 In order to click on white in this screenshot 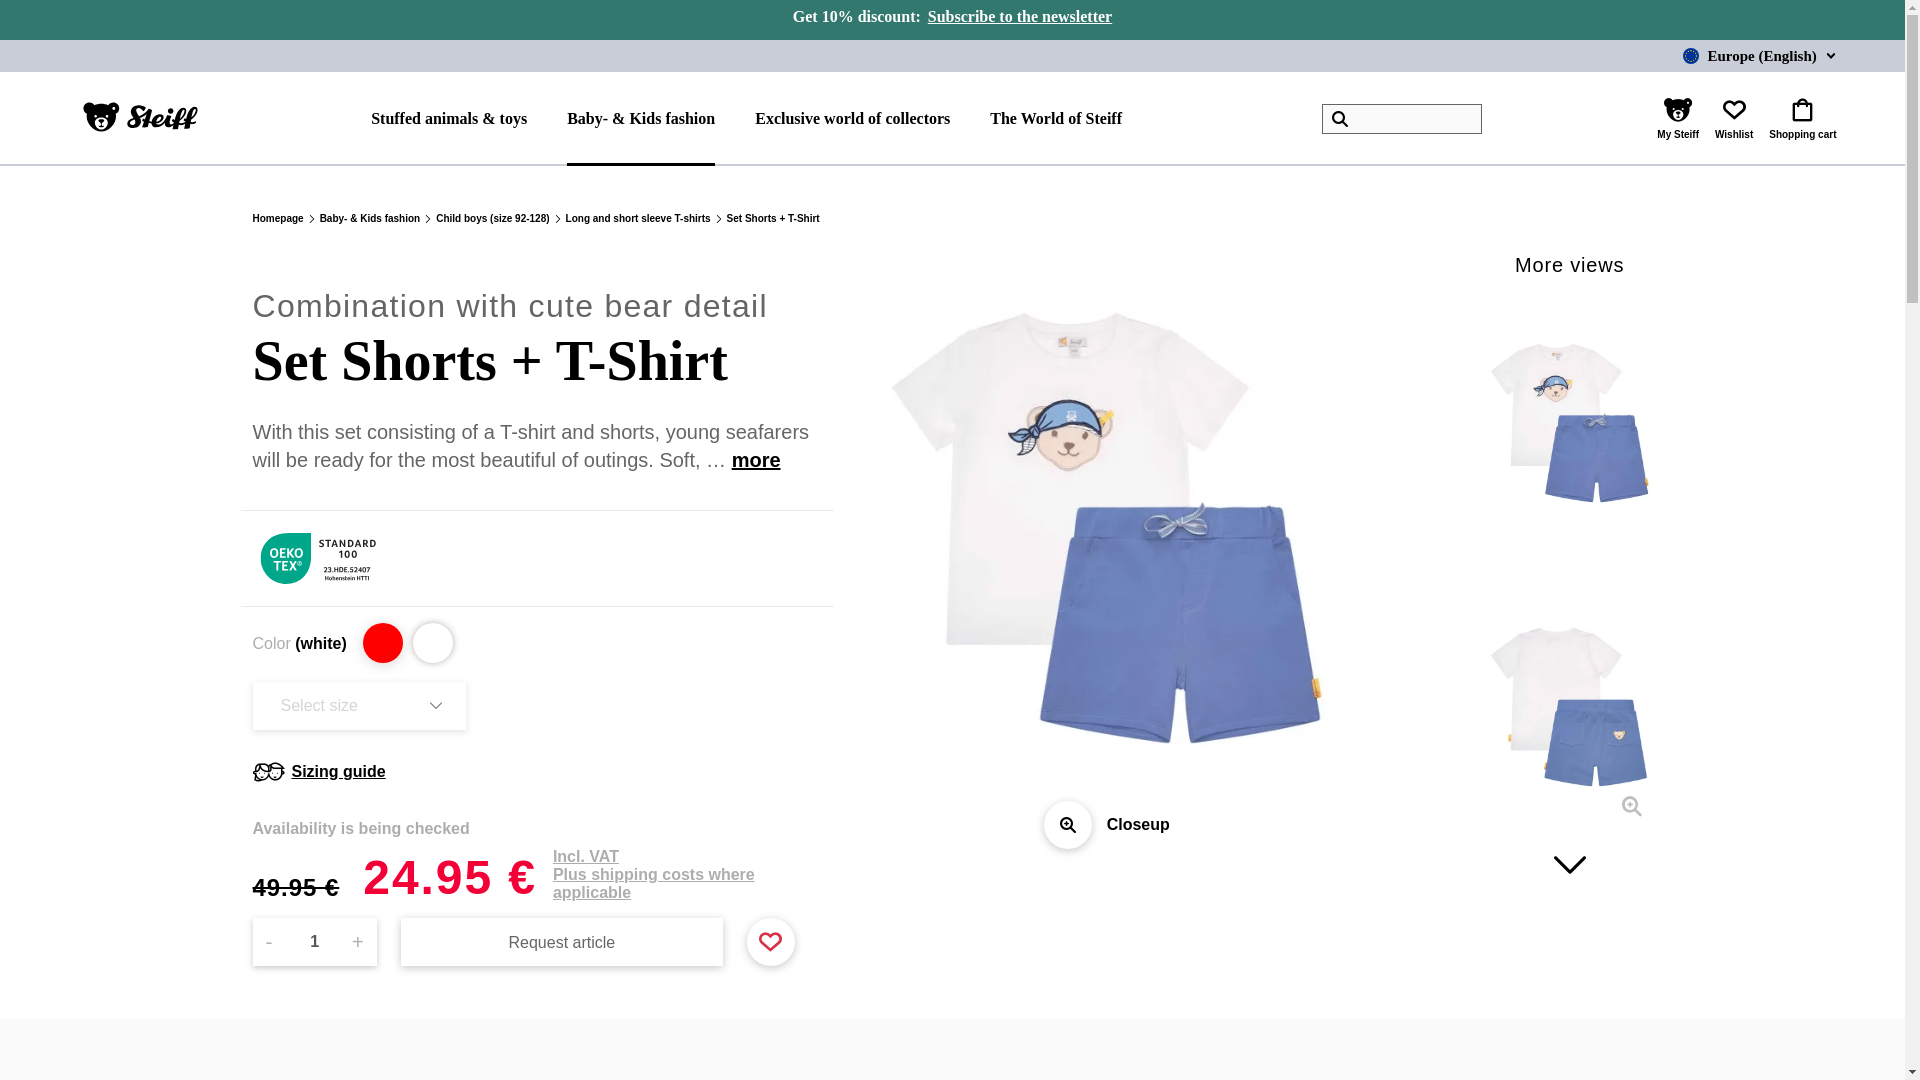, I will do `click(432, 643)`.